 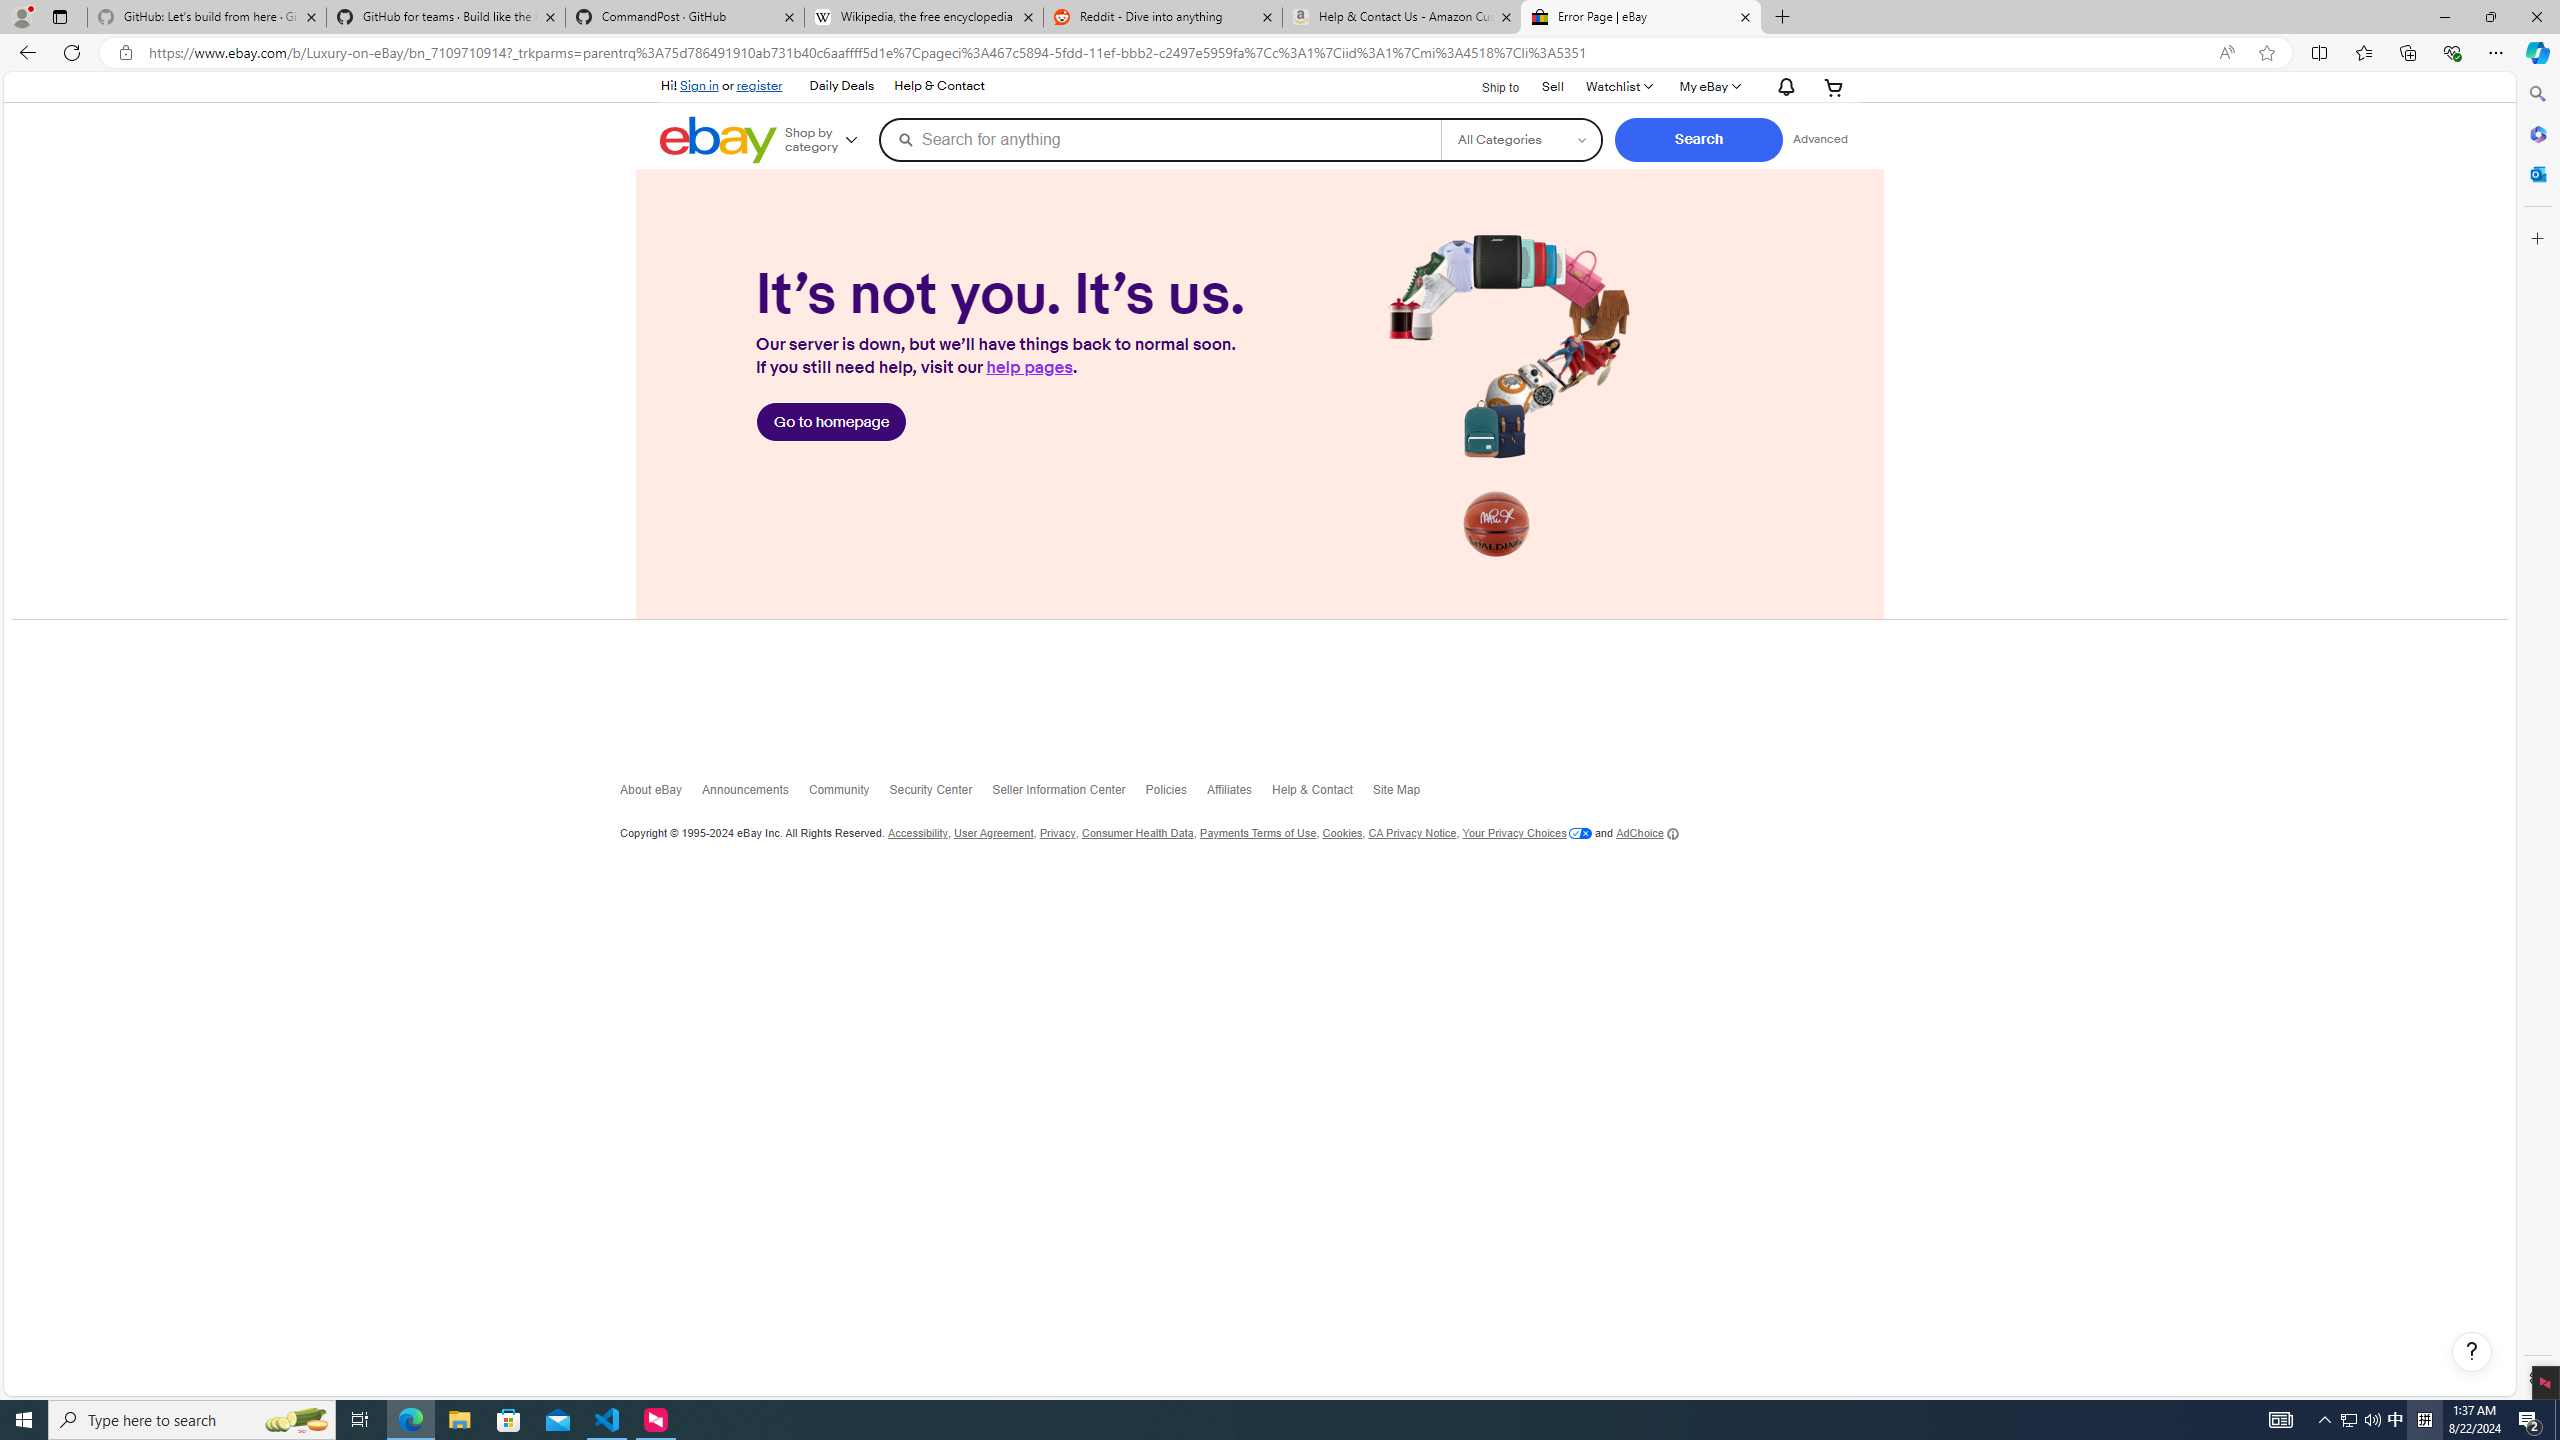 What do you see at coordinates (1710, 86) in the screenshot?
I see `My eBay` at bounding box center [1710, 86].